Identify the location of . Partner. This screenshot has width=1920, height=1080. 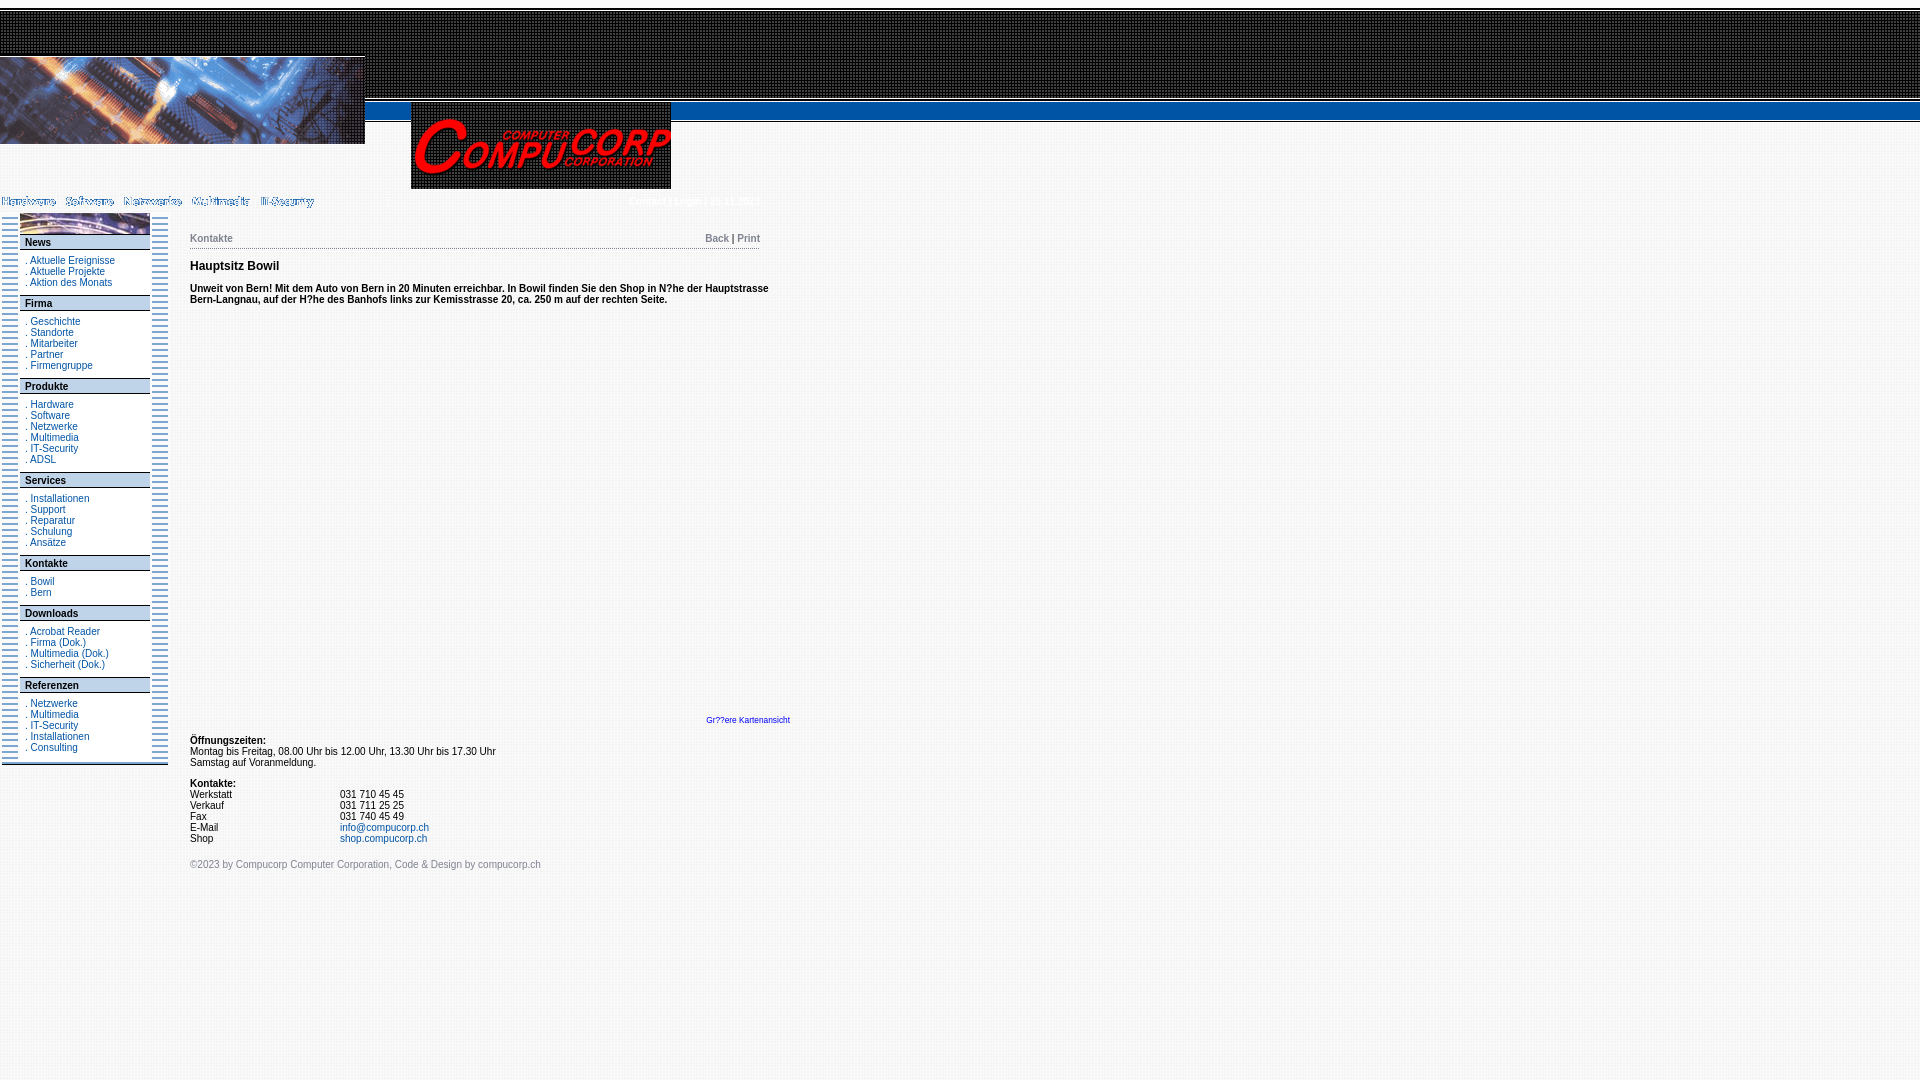
(44, 354).